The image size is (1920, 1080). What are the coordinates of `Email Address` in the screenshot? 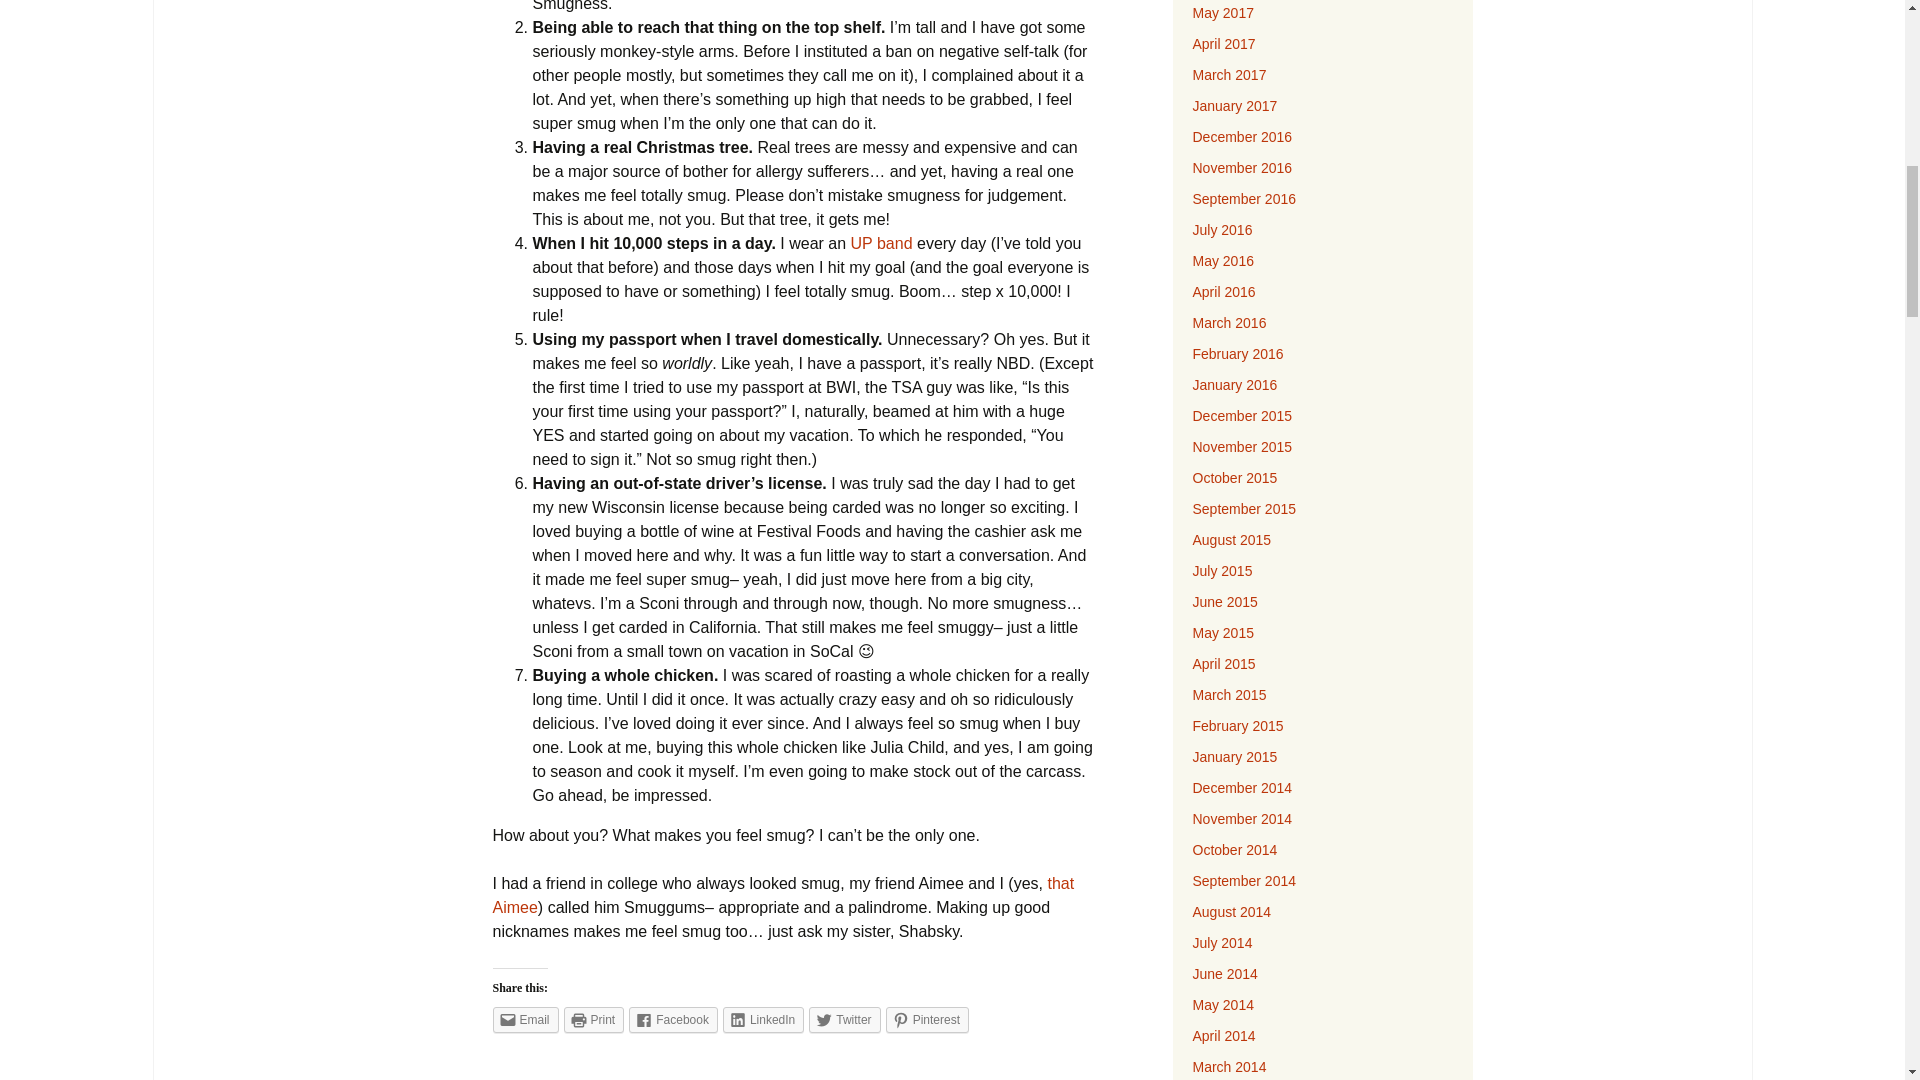 It's located at (1791, 220).